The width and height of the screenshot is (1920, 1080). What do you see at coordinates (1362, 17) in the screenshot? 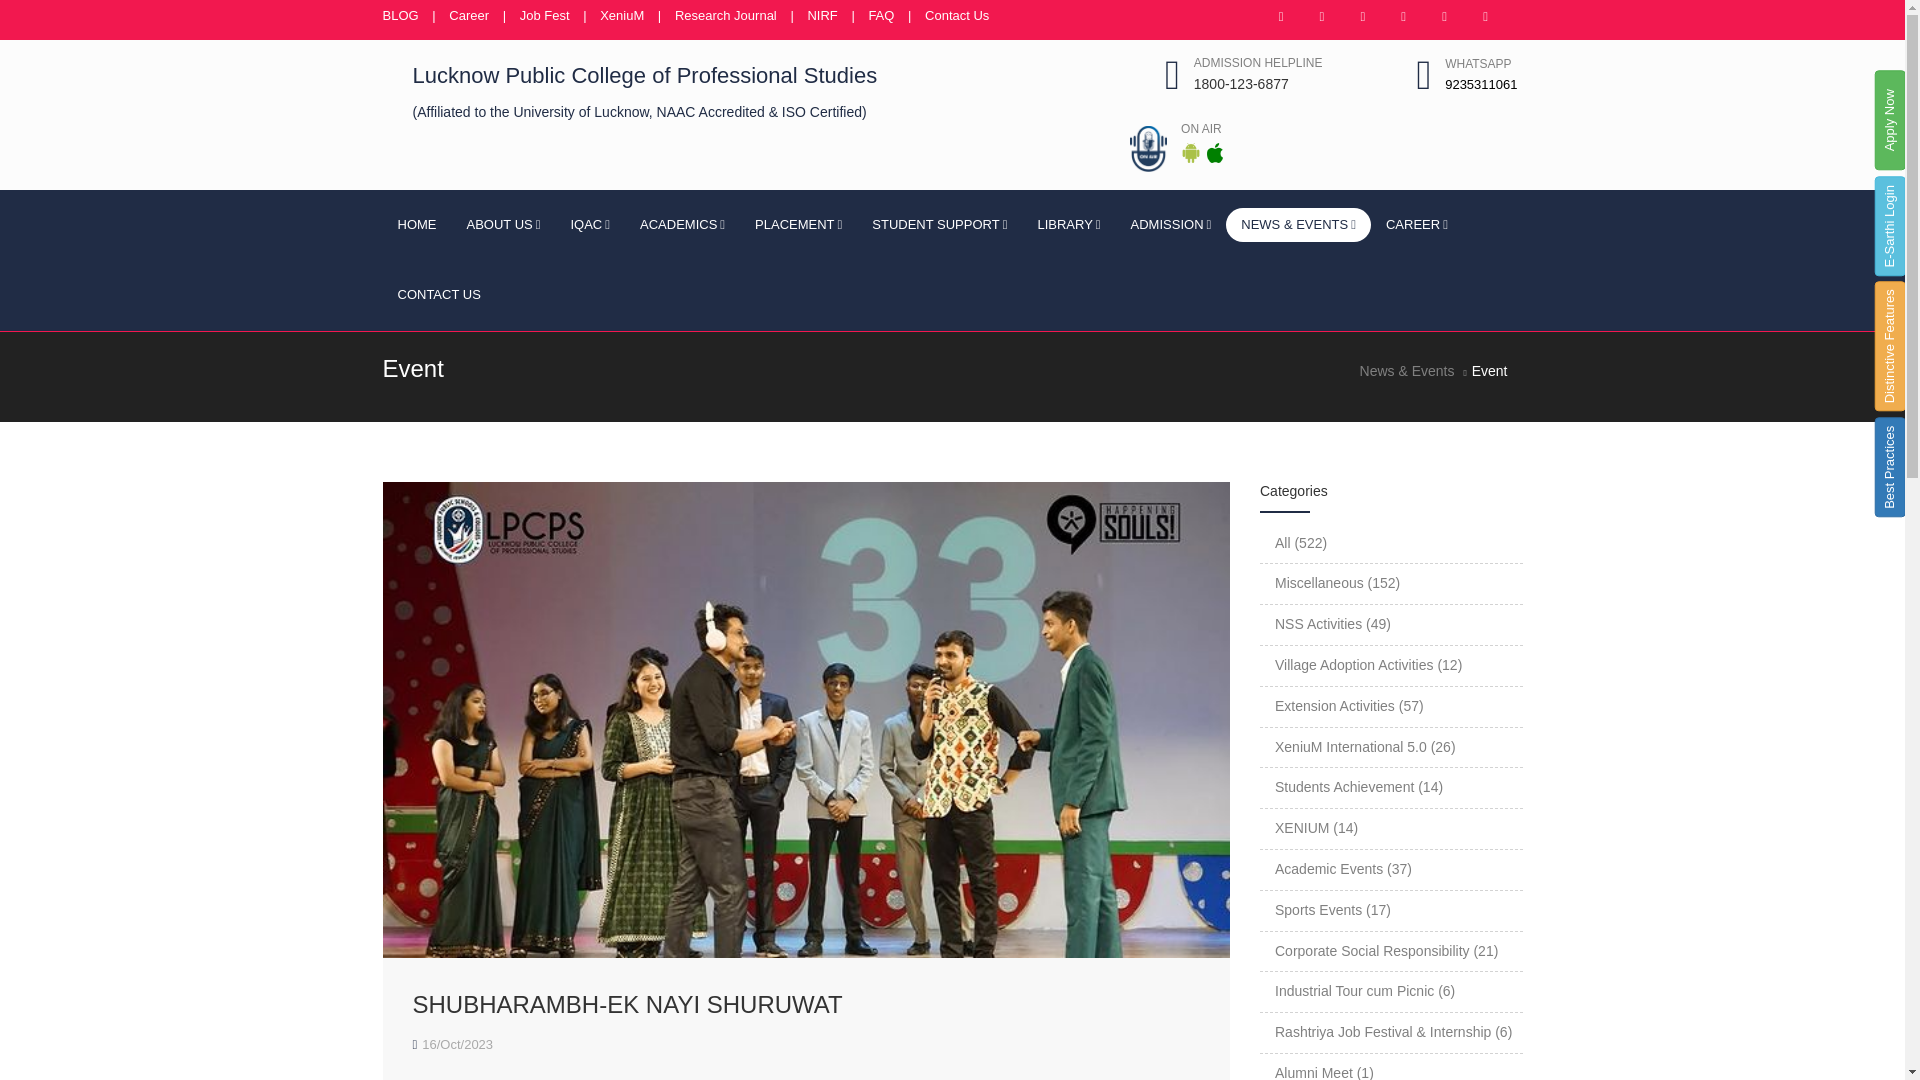
I see `twitter` at bounding box center [1362, 17].